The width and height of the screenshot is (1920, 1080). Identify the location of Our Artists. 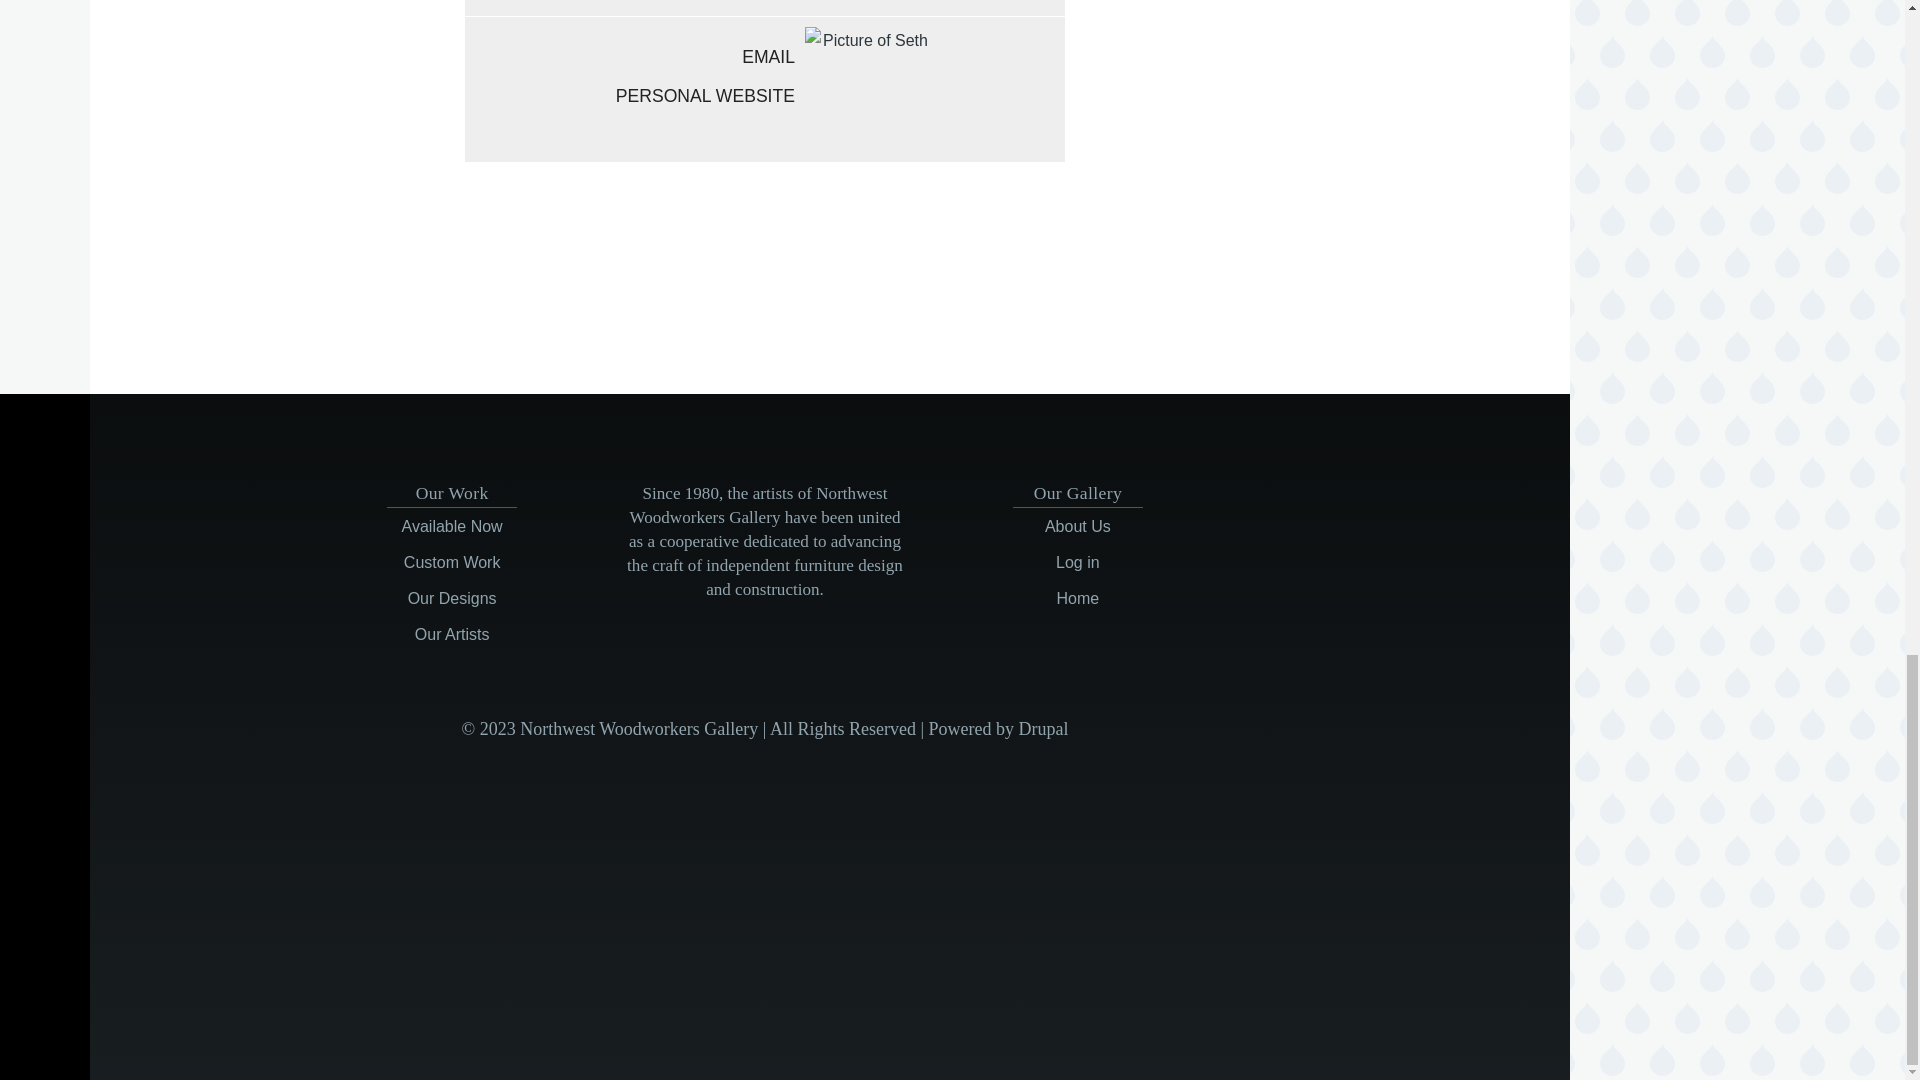
(452, 634).